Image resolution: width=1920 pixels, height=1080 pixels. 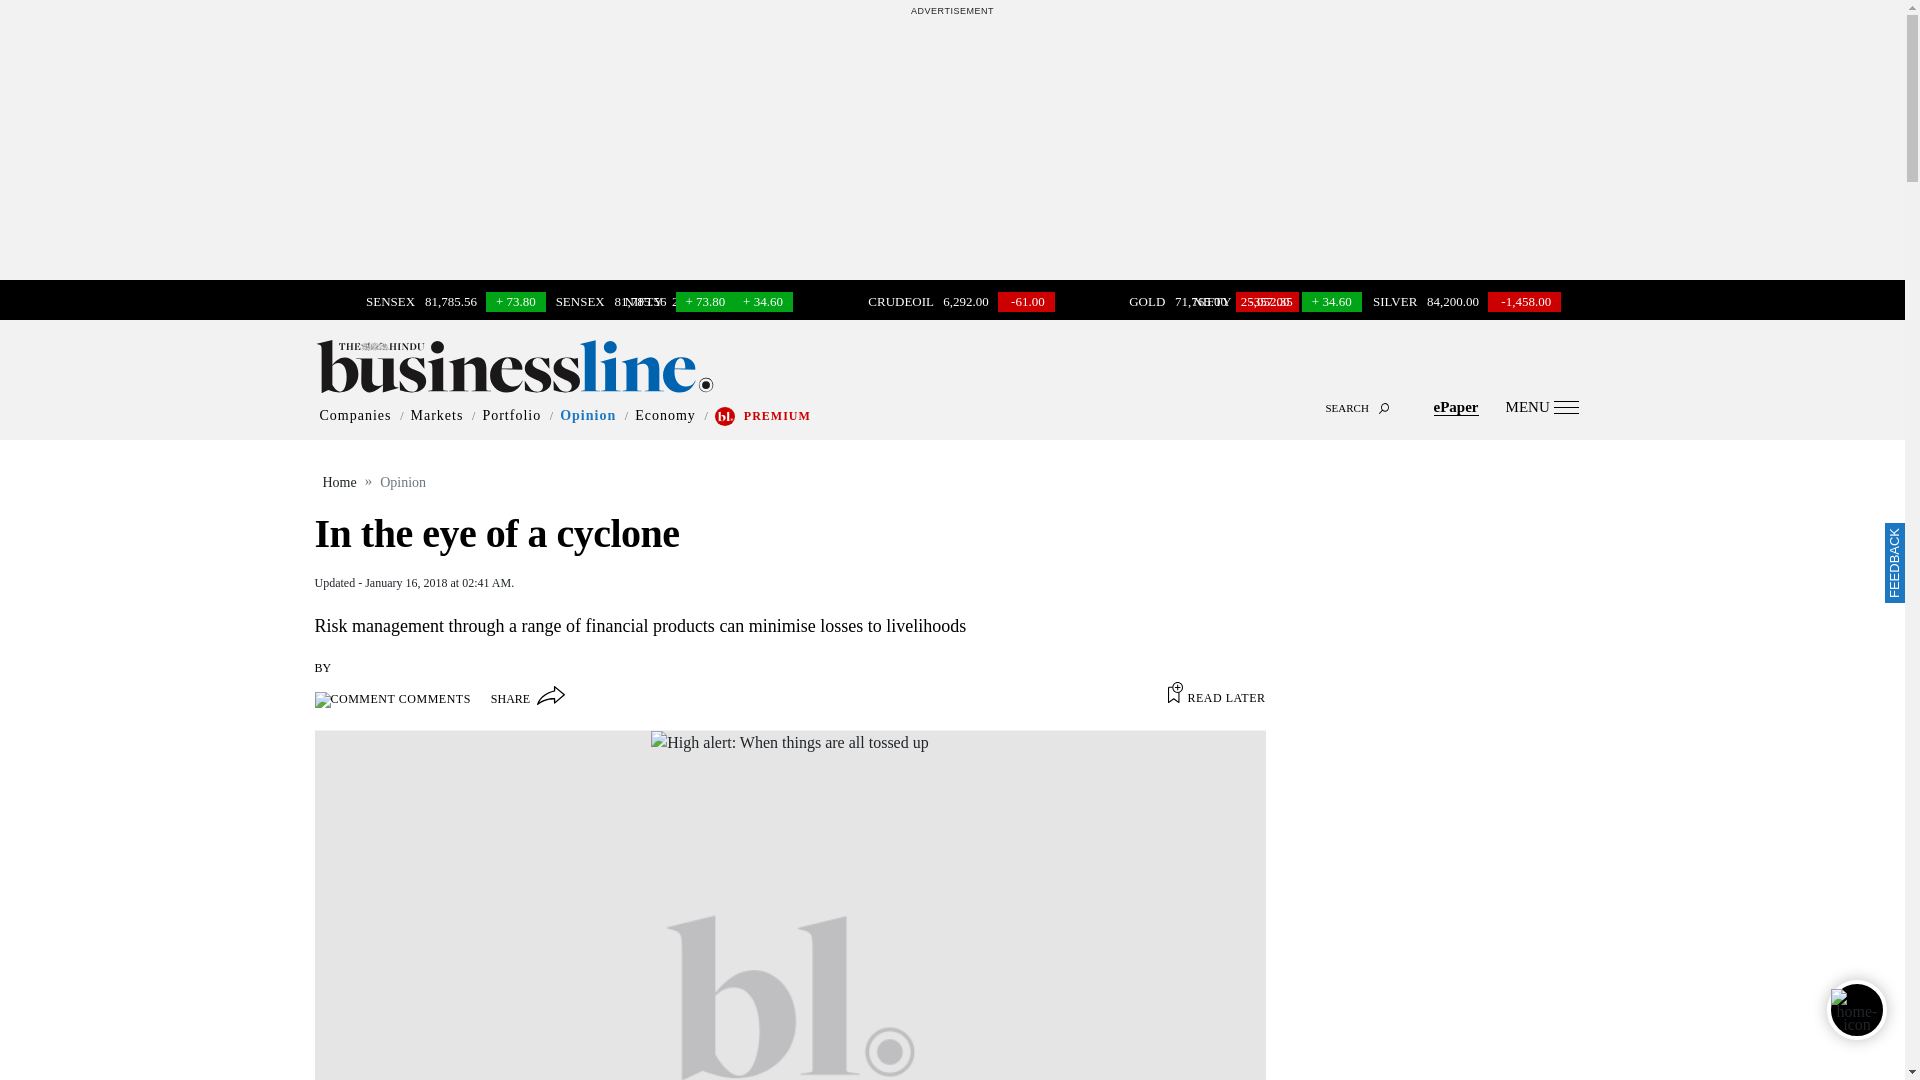 What do you see at coordinates (436, 416) in the screenshot?
I see `Markets` at bounding box center [436, 416].